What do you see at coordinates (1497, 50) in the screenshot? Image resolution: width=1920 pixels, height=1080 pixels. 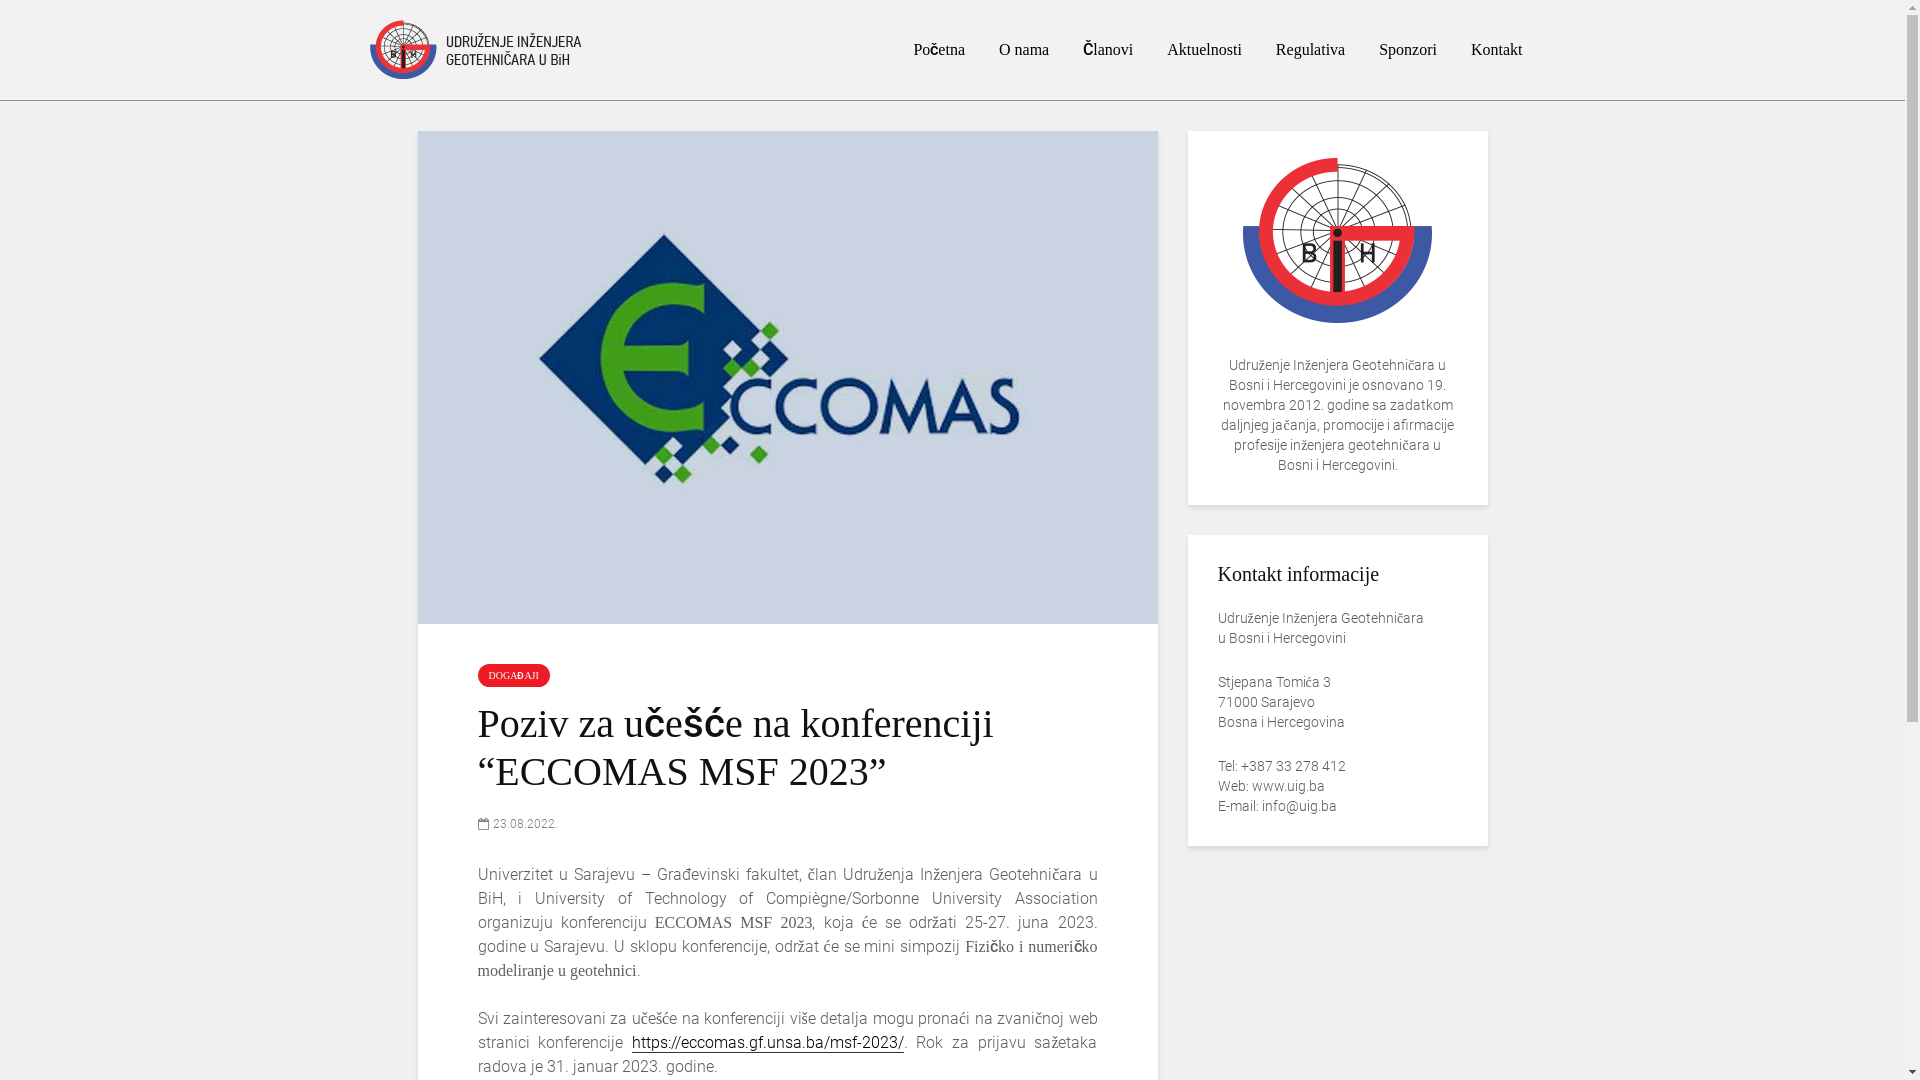 I see `Kontakt` at bounding box center [1497, 50].